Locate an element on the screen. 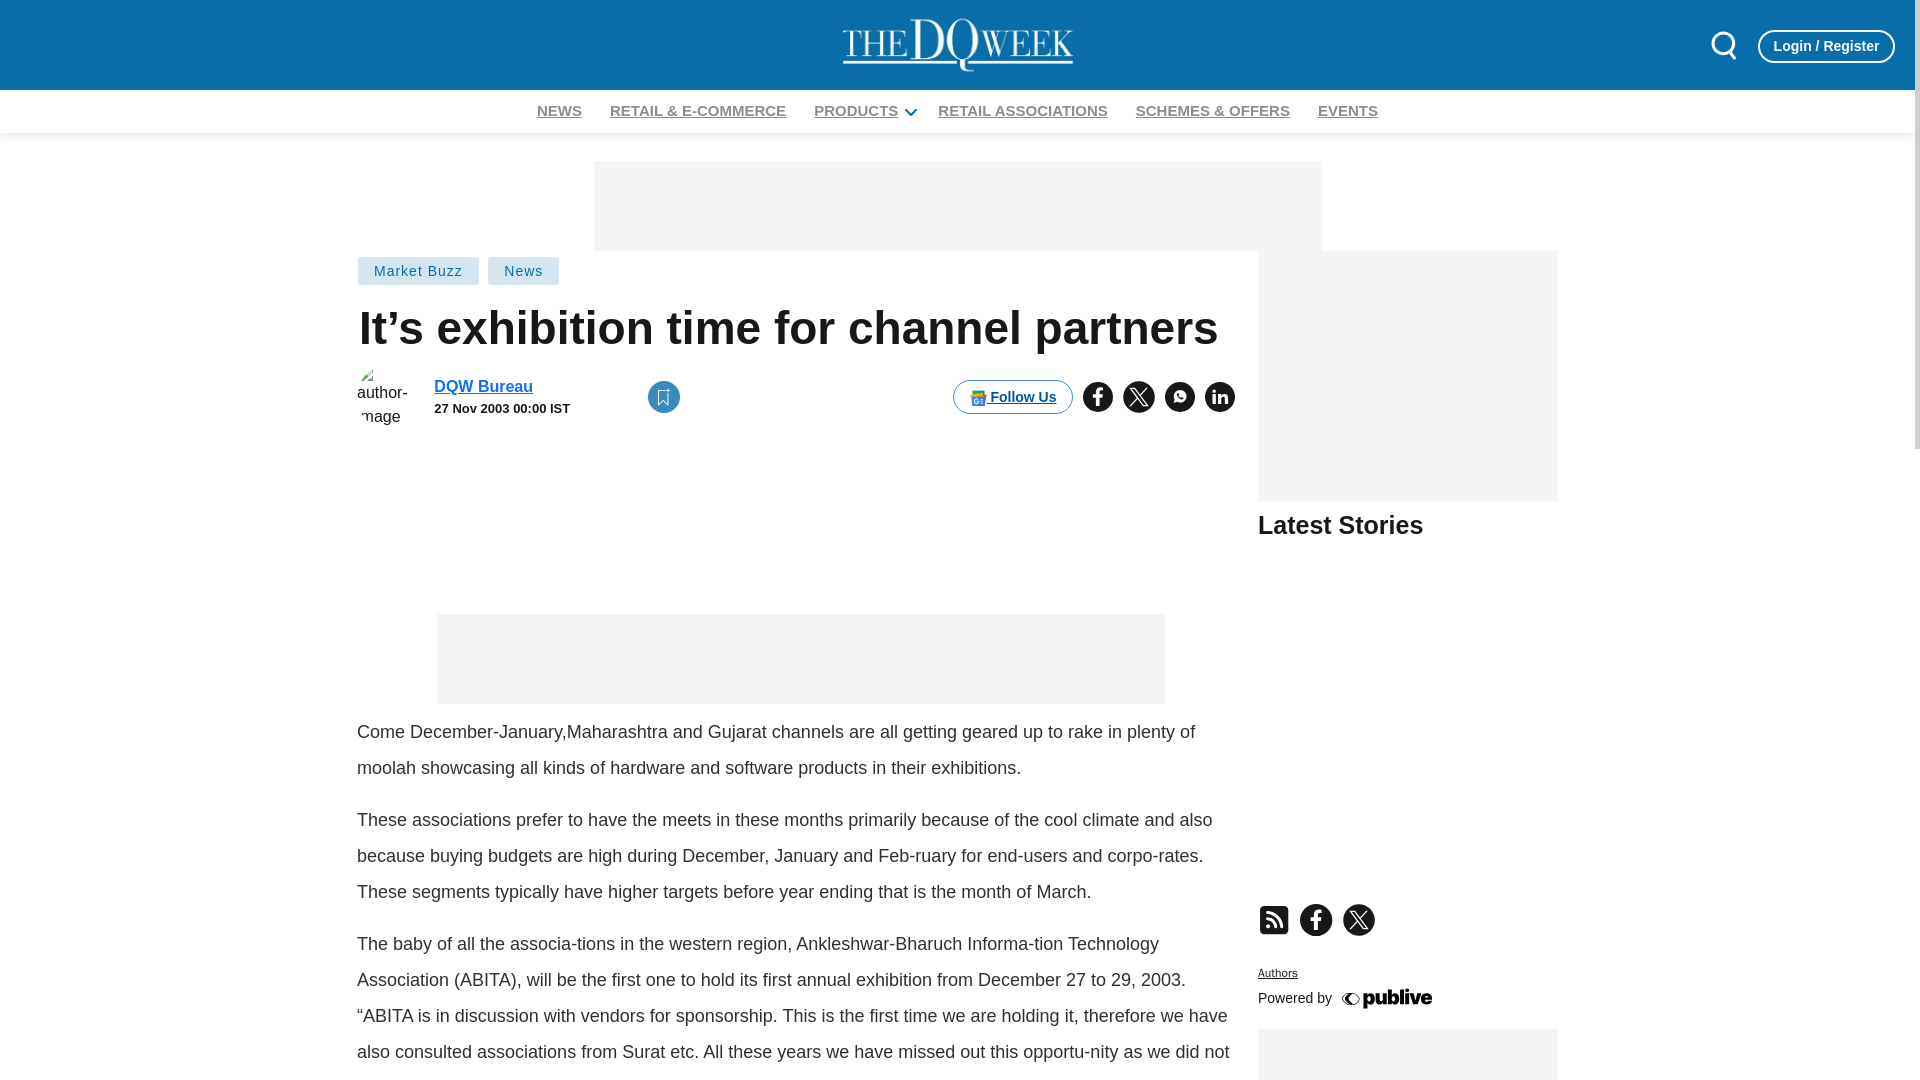  News is located at coordinates (524, 270).